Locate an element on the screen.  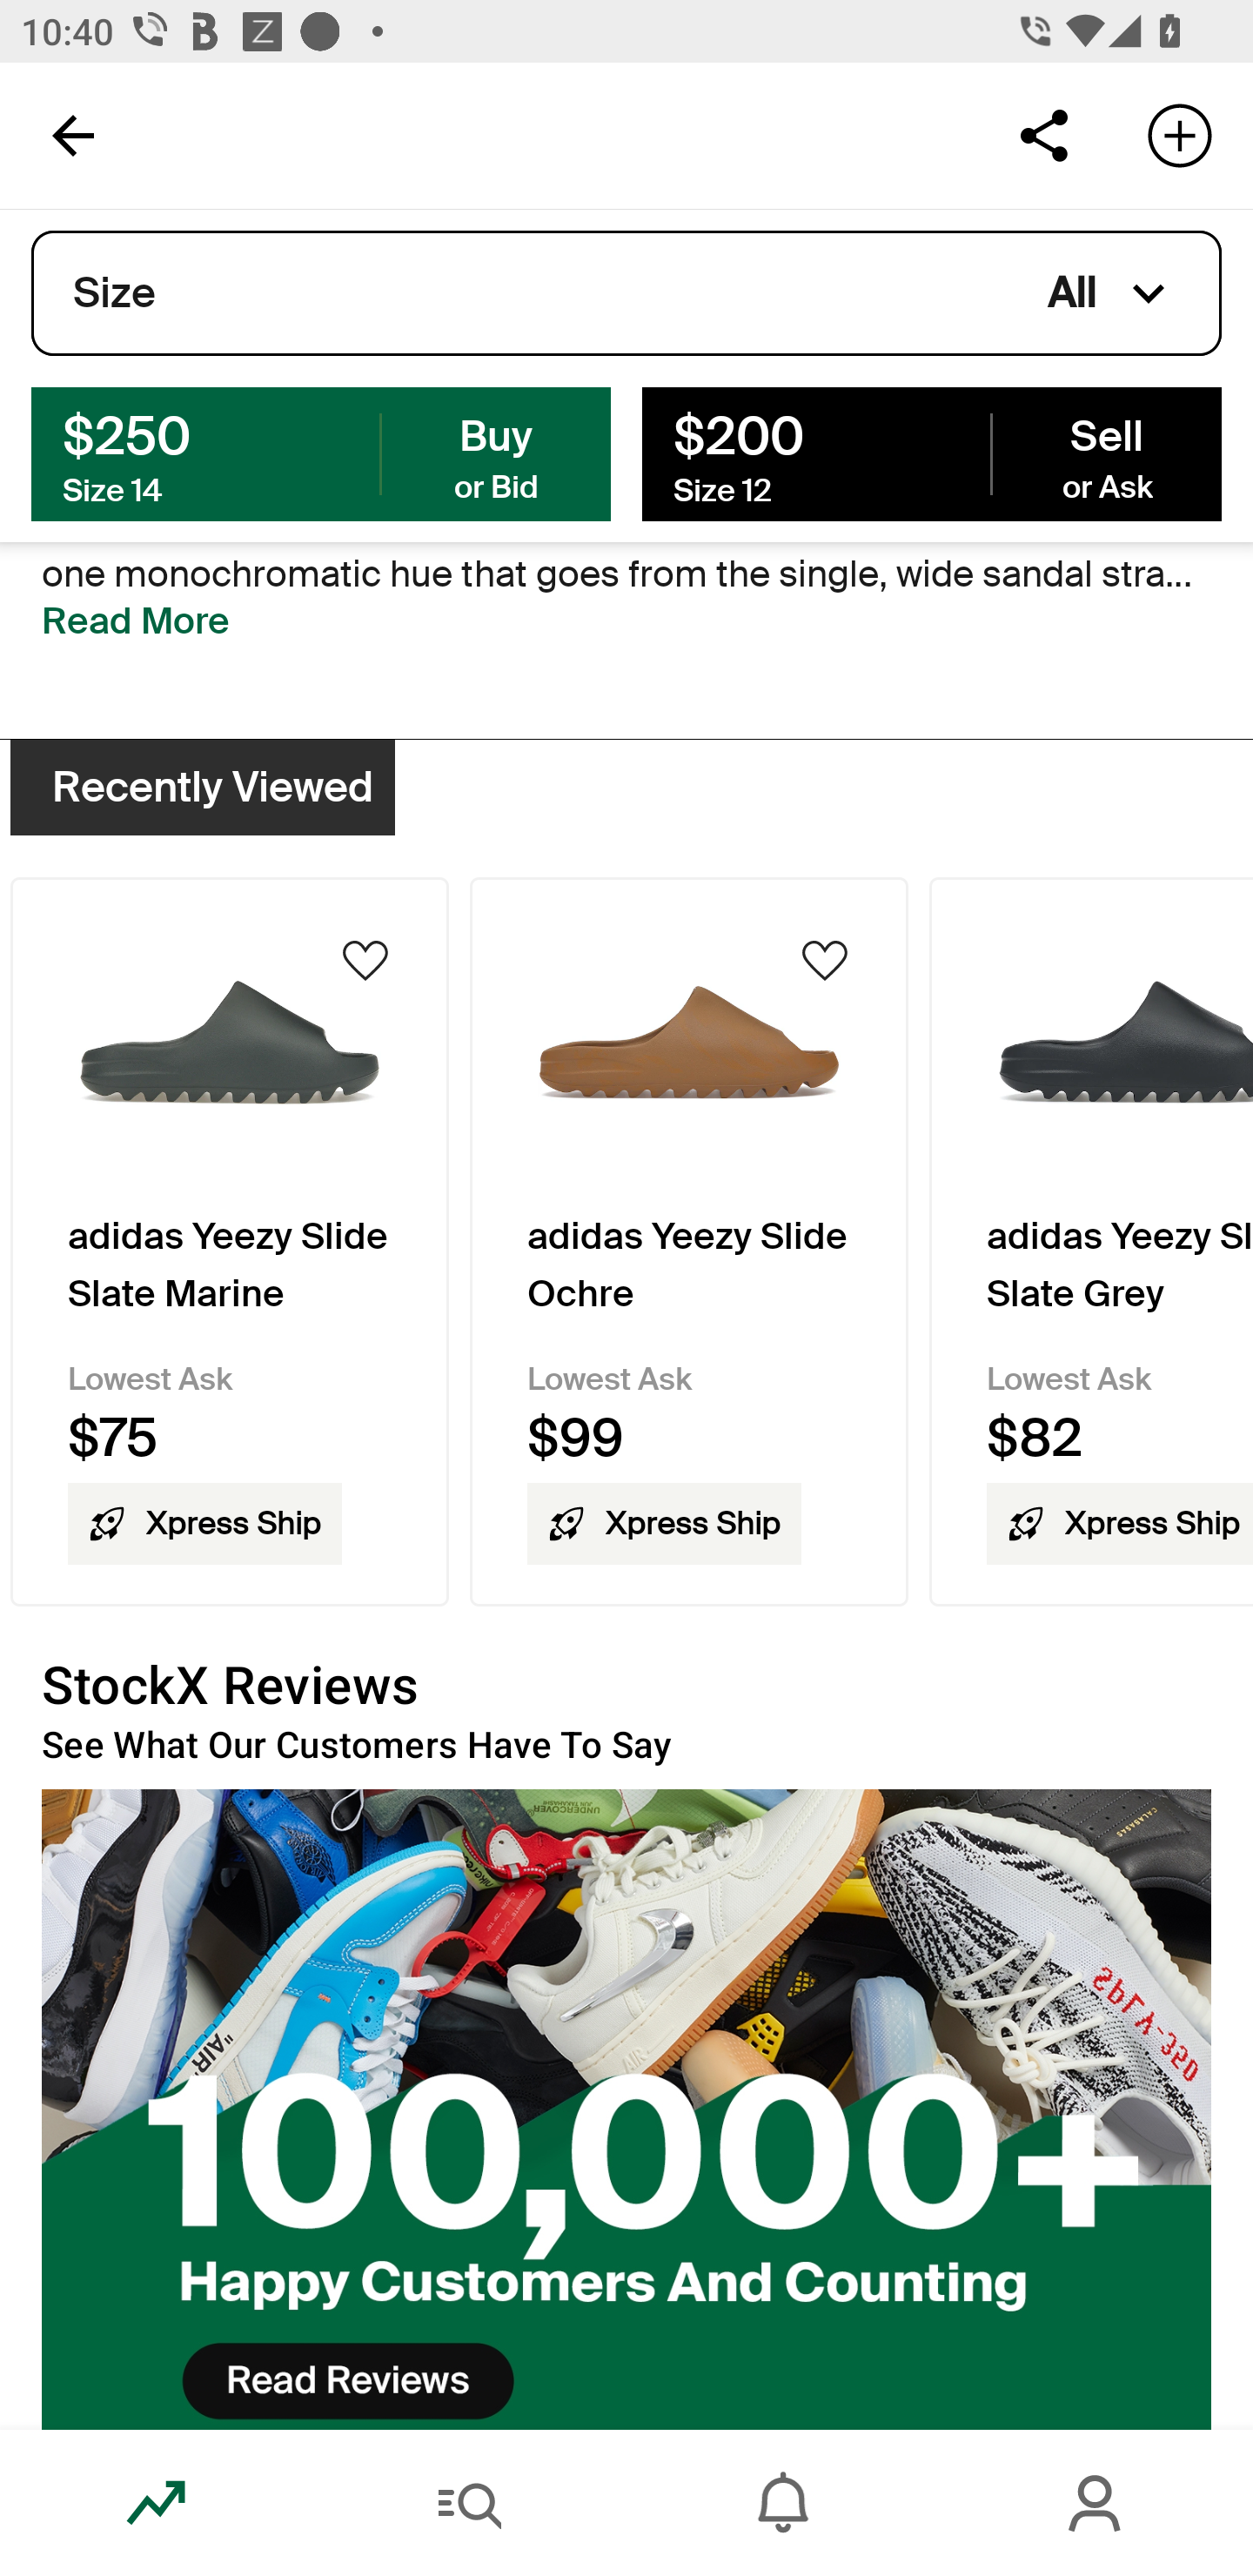
Size All is located at coordinates (626, 293).